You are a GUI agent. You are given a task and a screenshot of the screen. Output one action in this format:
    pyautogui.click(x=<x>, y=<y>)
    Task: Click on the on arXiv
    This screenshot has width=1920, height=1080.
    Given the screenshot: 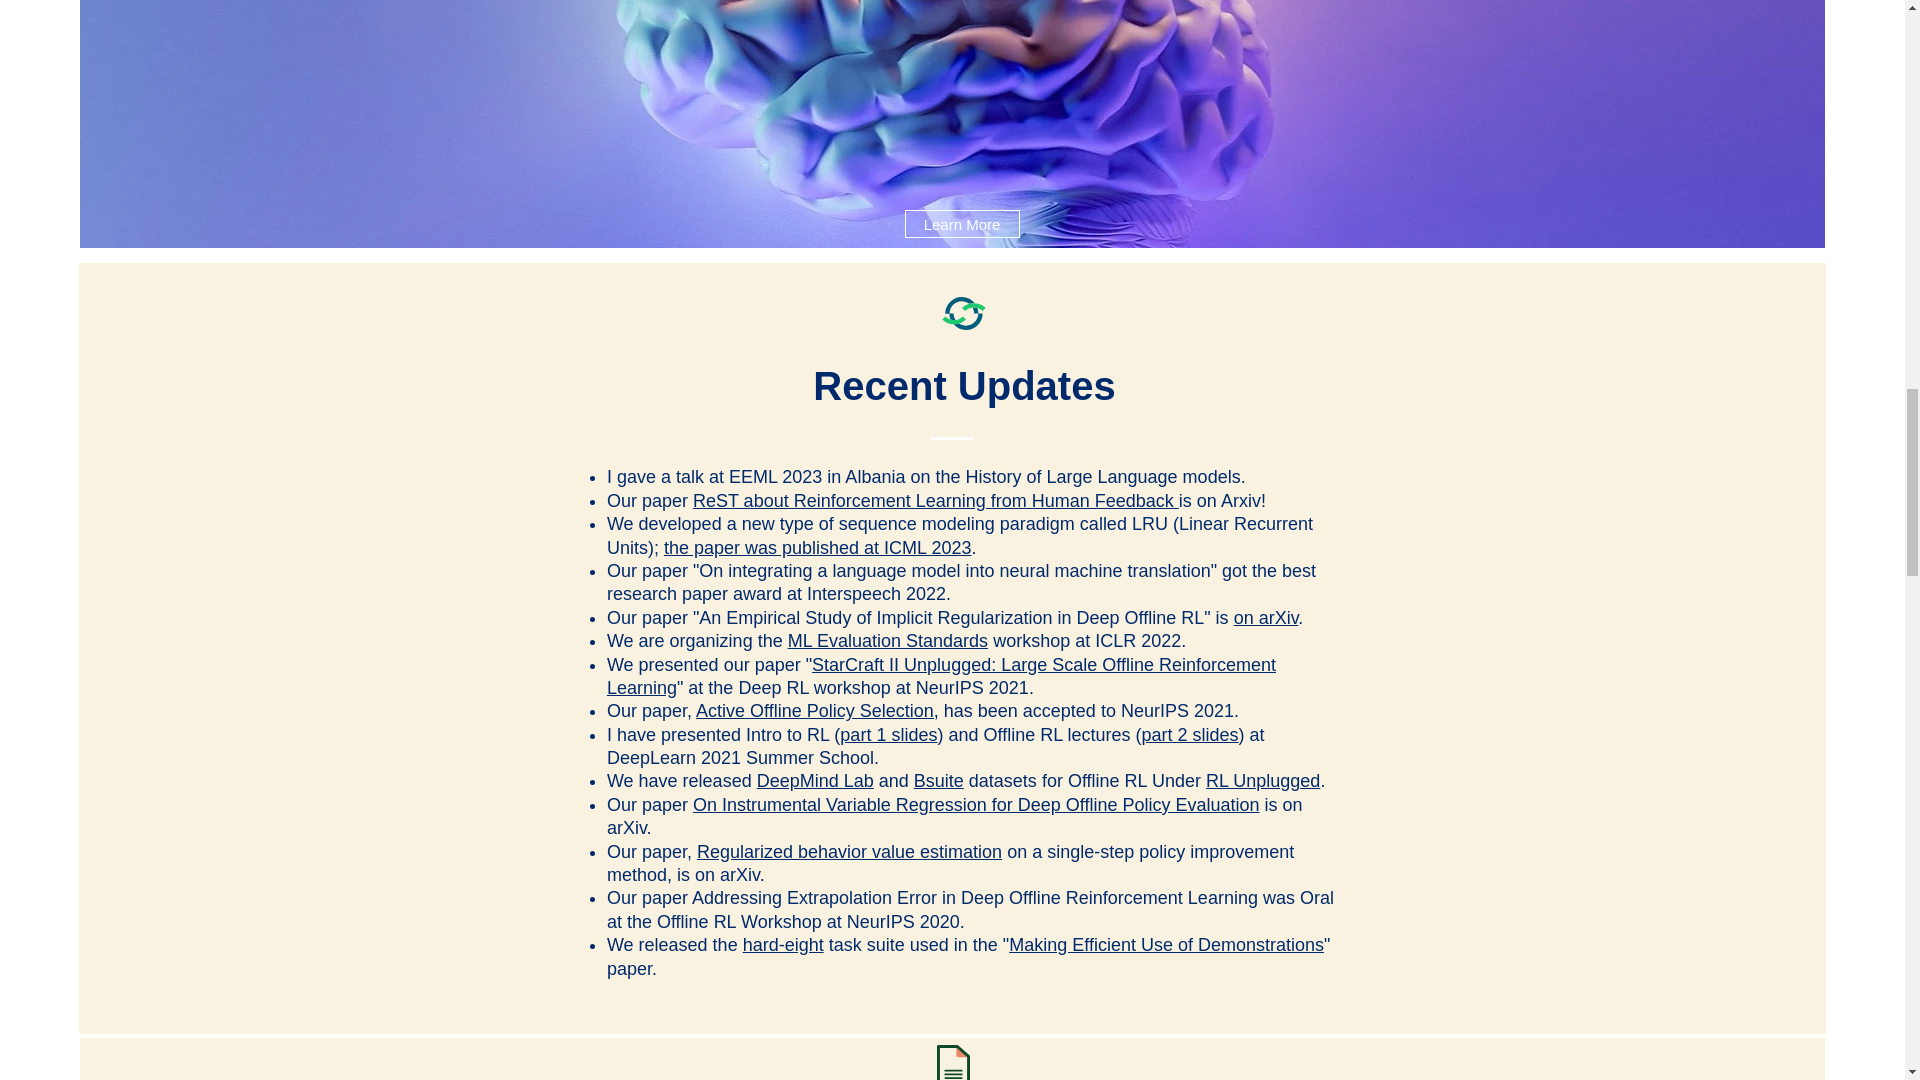 What is the action you would take?
    pyautogui.click(x=1266, y=618)
    